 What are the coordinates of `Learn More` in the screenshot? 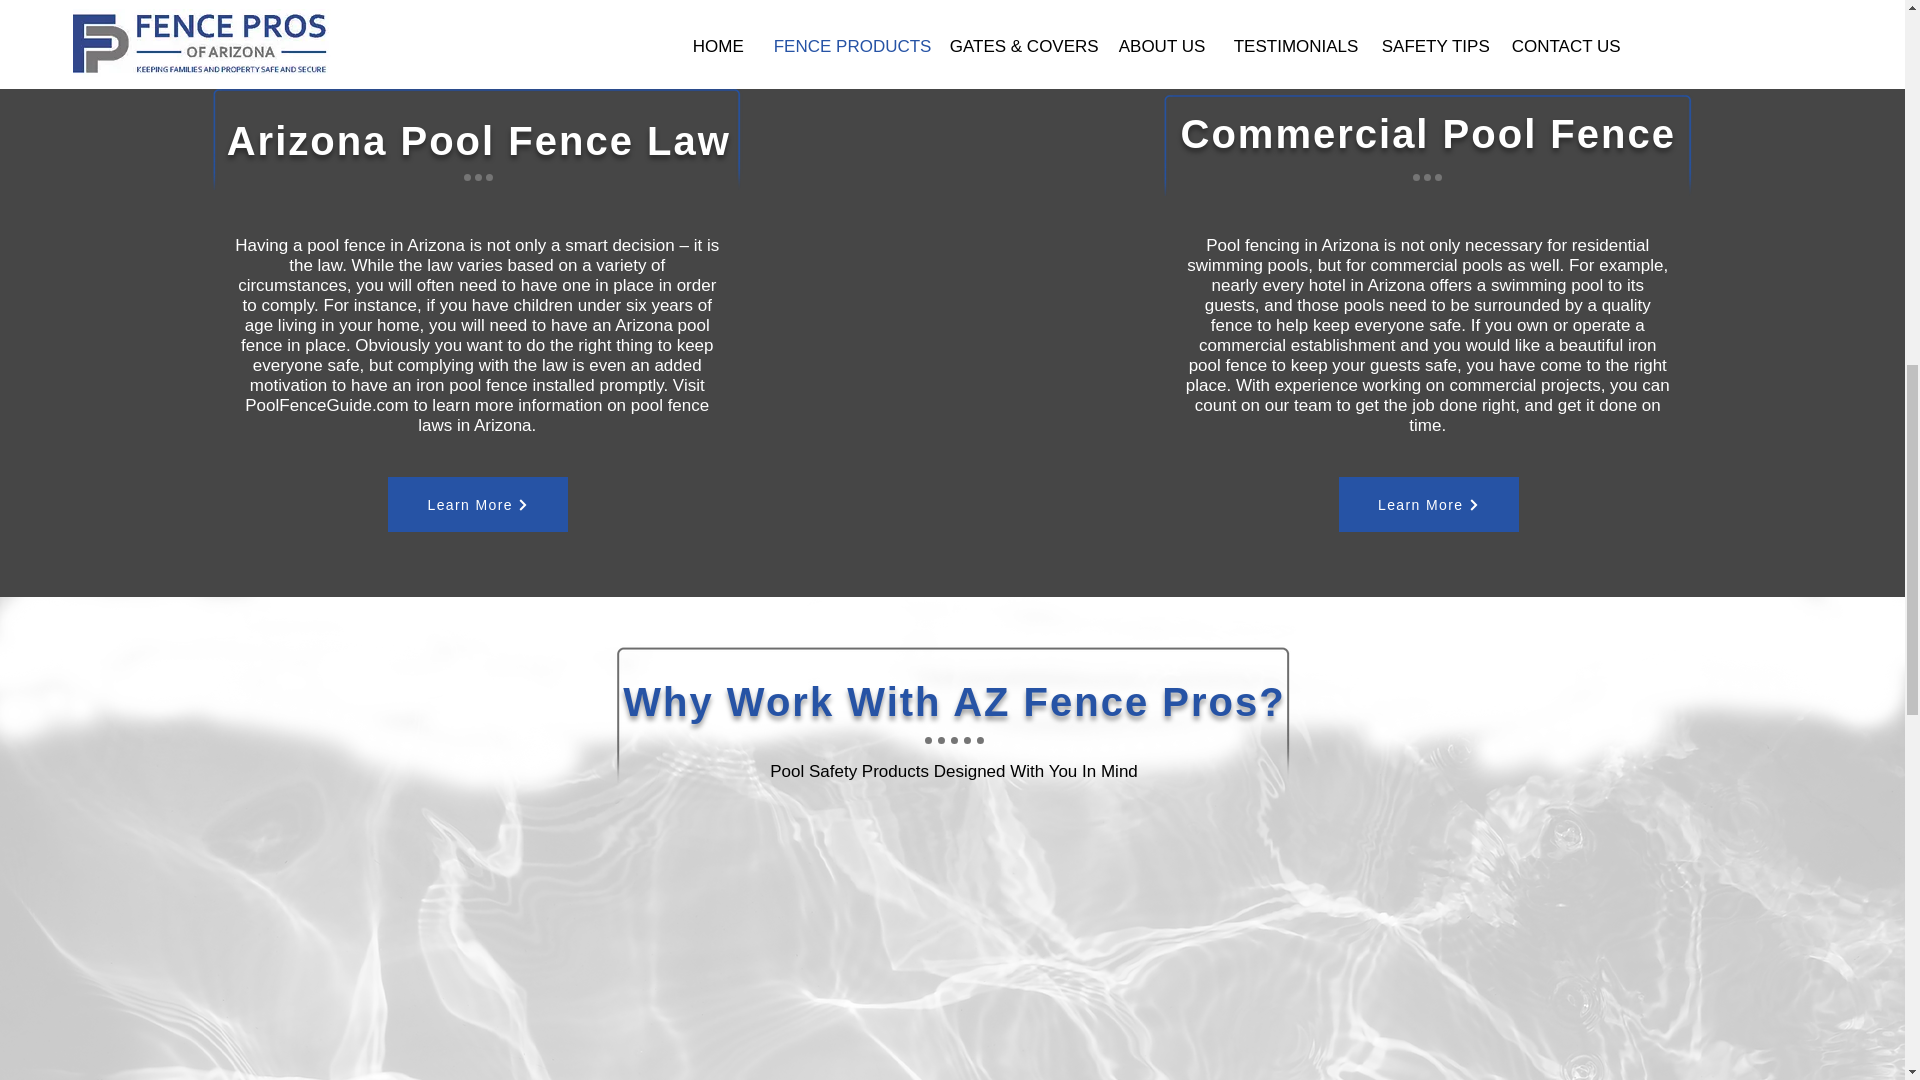 It's located at (1428, 504).